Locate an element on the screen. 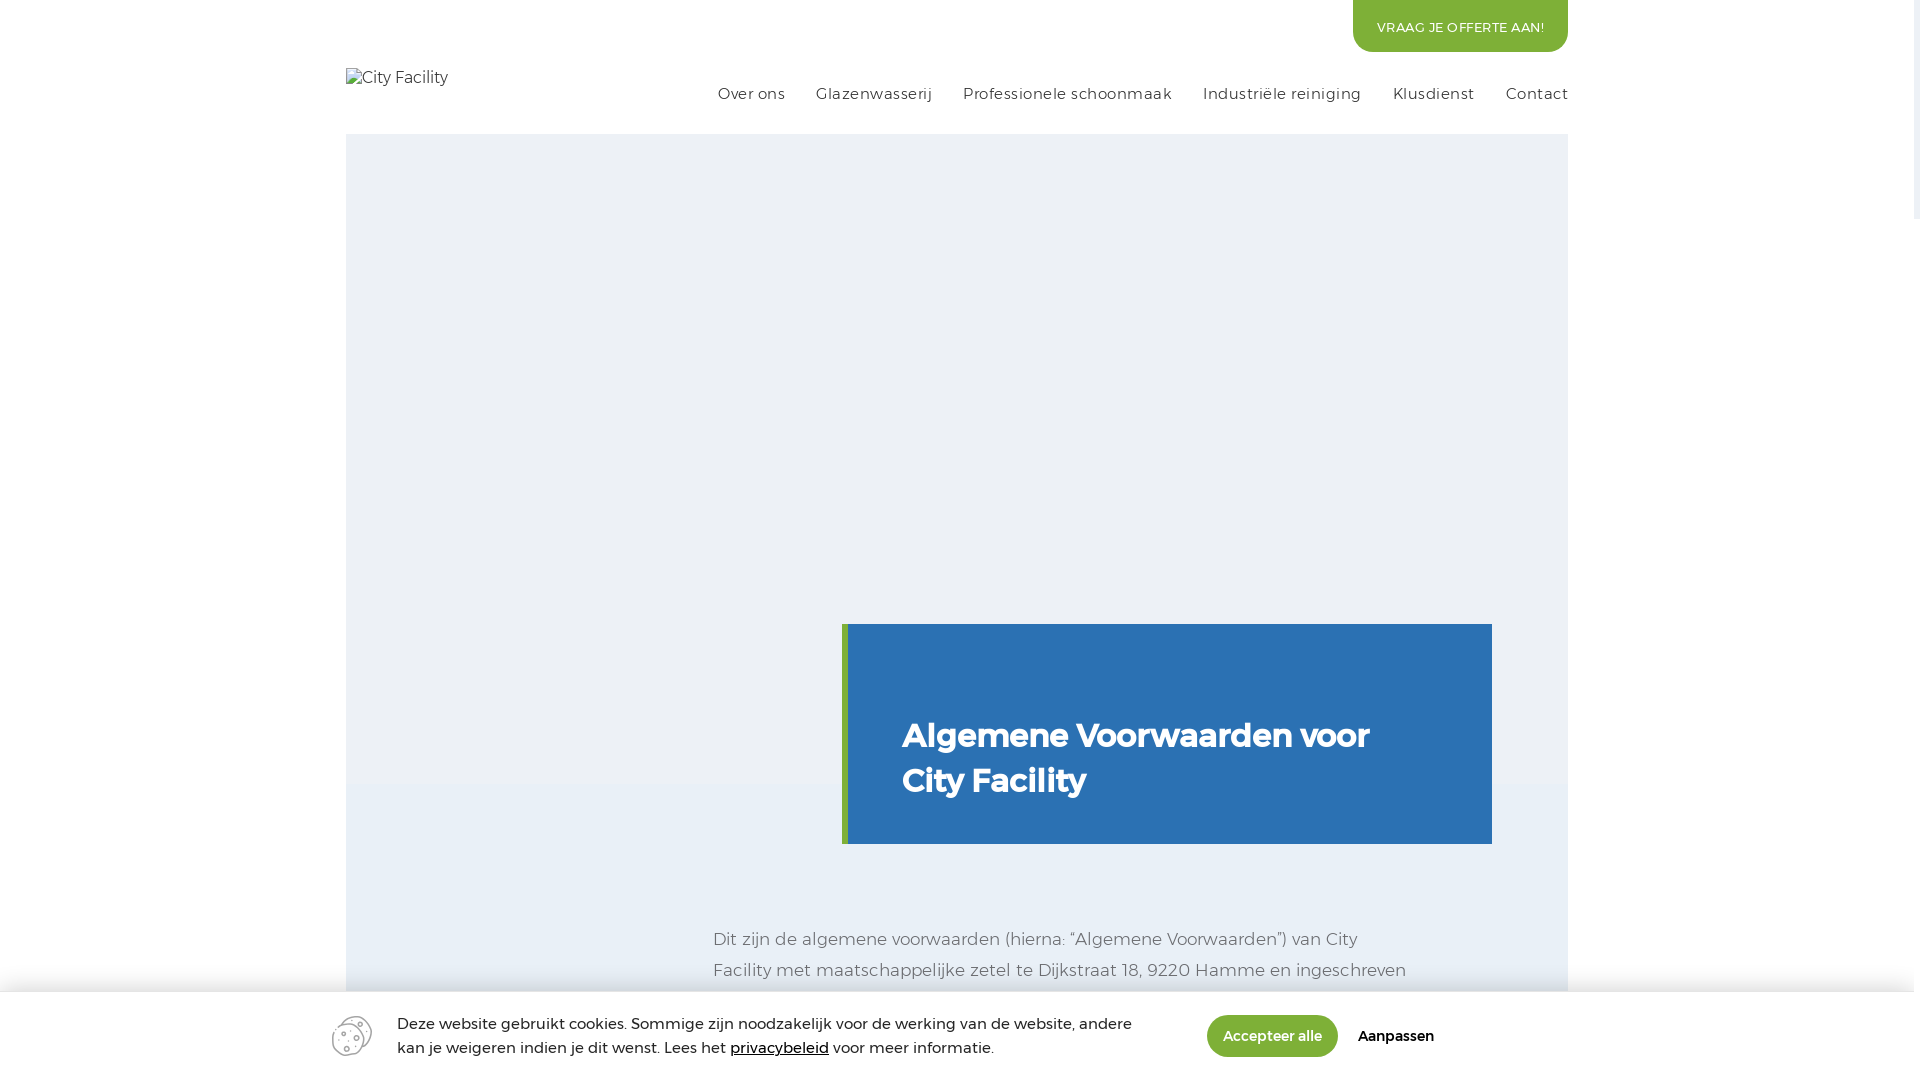 The height and width of the screenshot is (1080, 1920). Klusdienst is located at coordinates (1434, 94).